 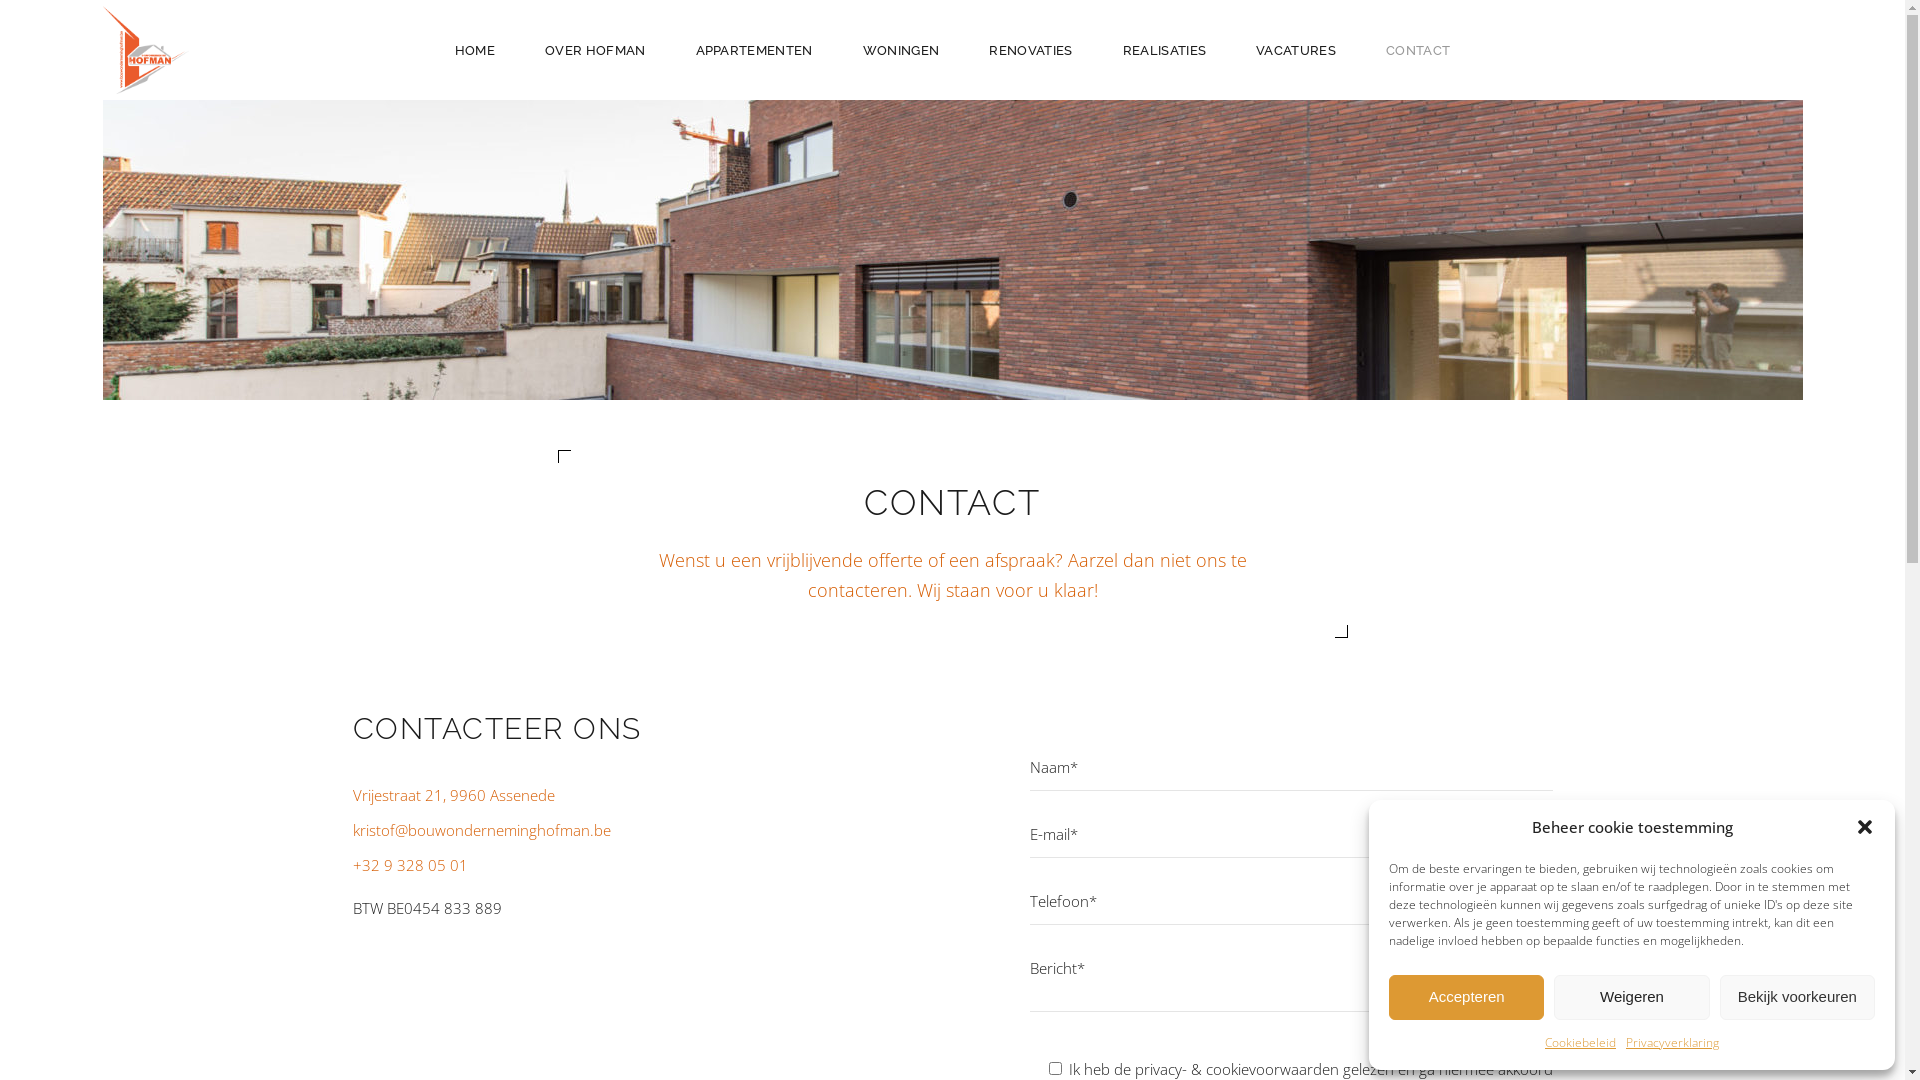 What do you see at coordinates (1418, 50) in the screenshot?
I see `CONTACT` at bounding box center [1418, 50].